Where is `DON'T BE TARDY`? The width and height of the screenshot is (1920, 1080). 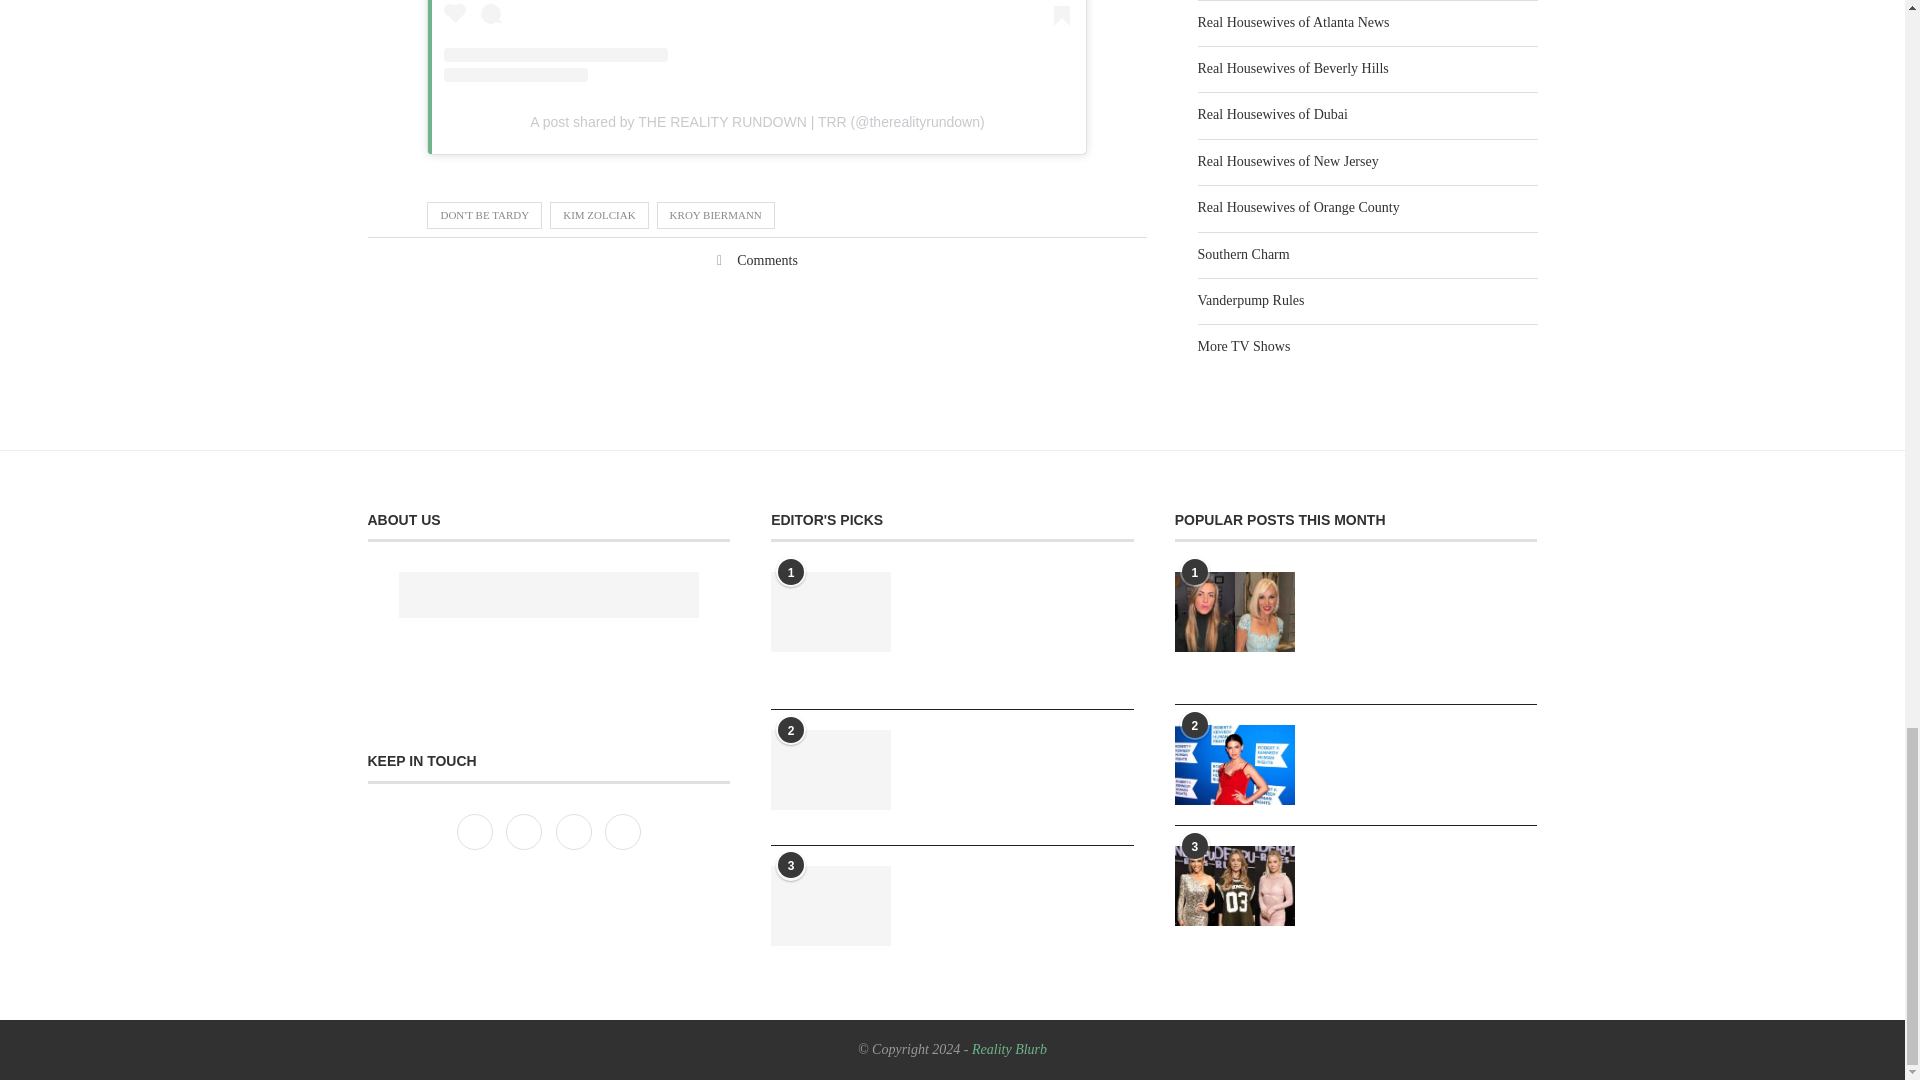
DON'T BE TARDY is located at coordinates (484, 214).